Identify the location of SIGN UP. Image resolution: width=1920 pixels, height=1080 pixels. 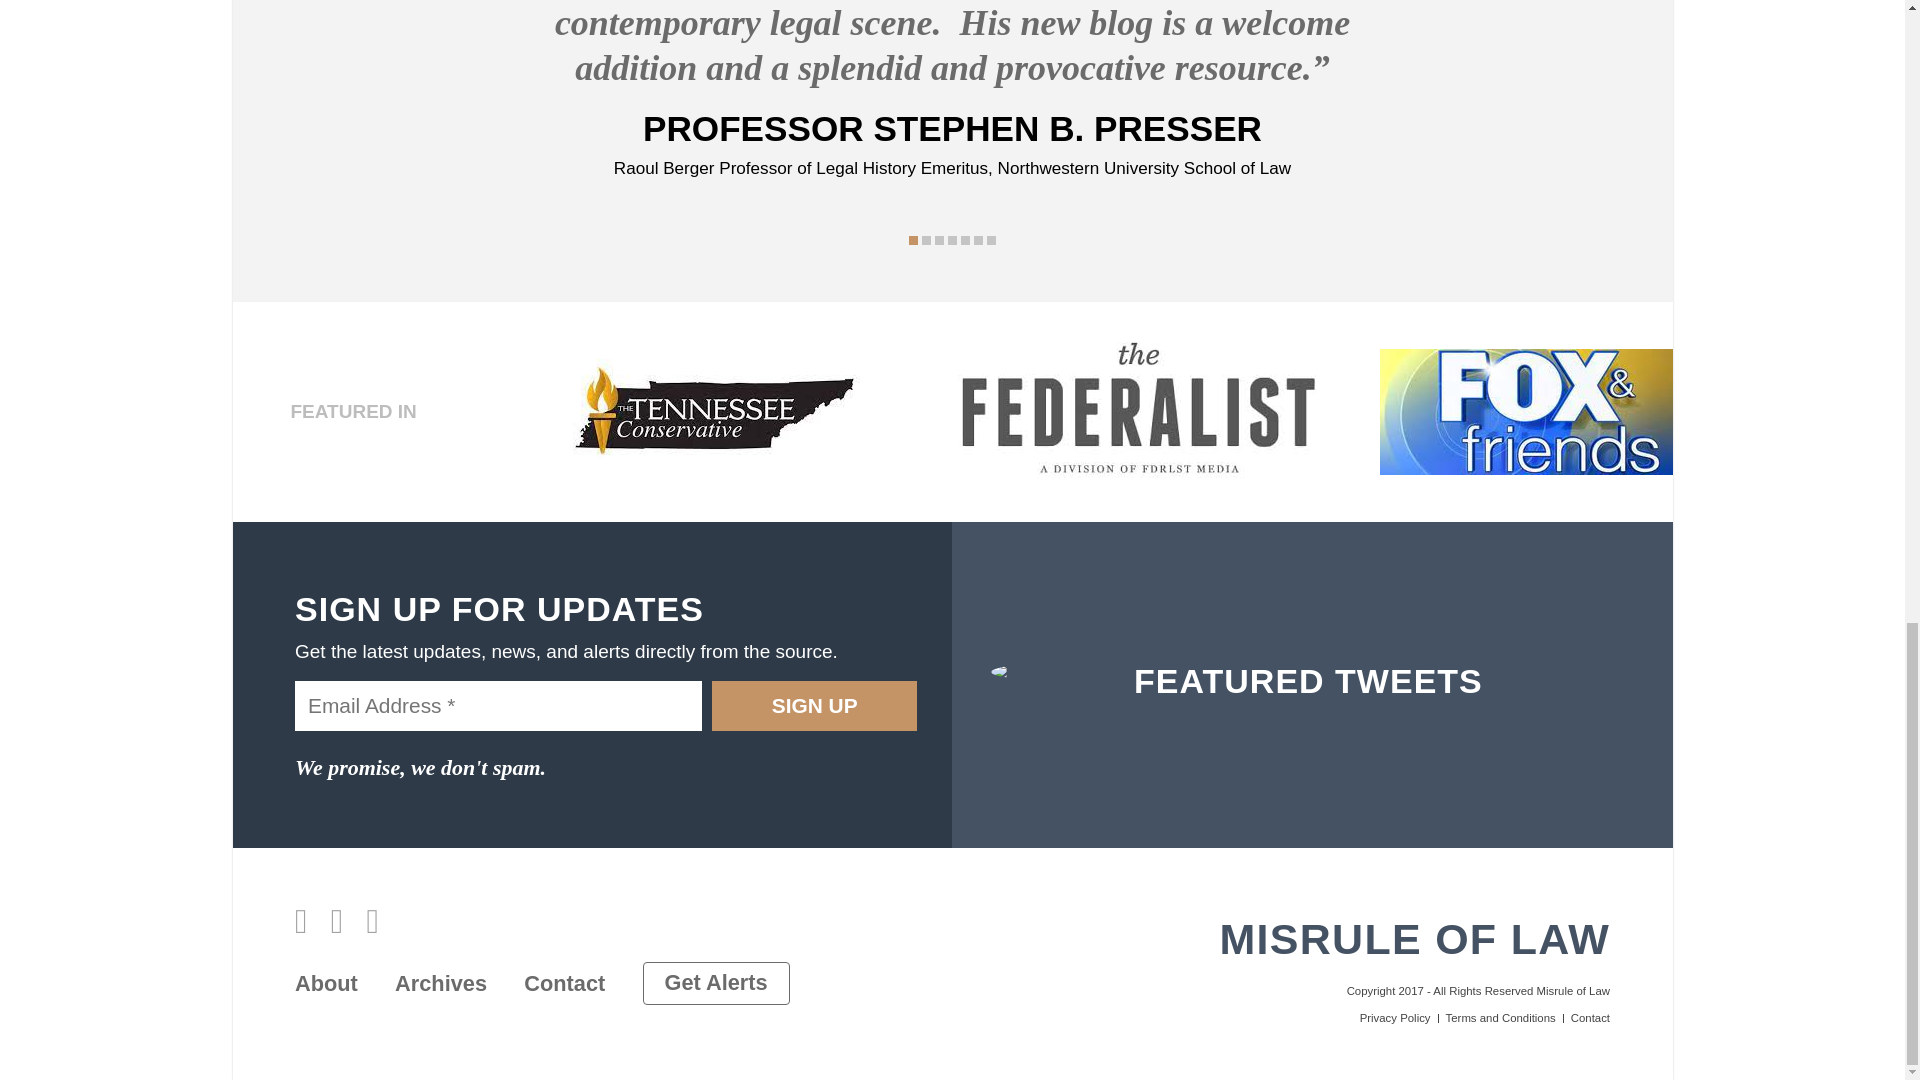
(814, 706).